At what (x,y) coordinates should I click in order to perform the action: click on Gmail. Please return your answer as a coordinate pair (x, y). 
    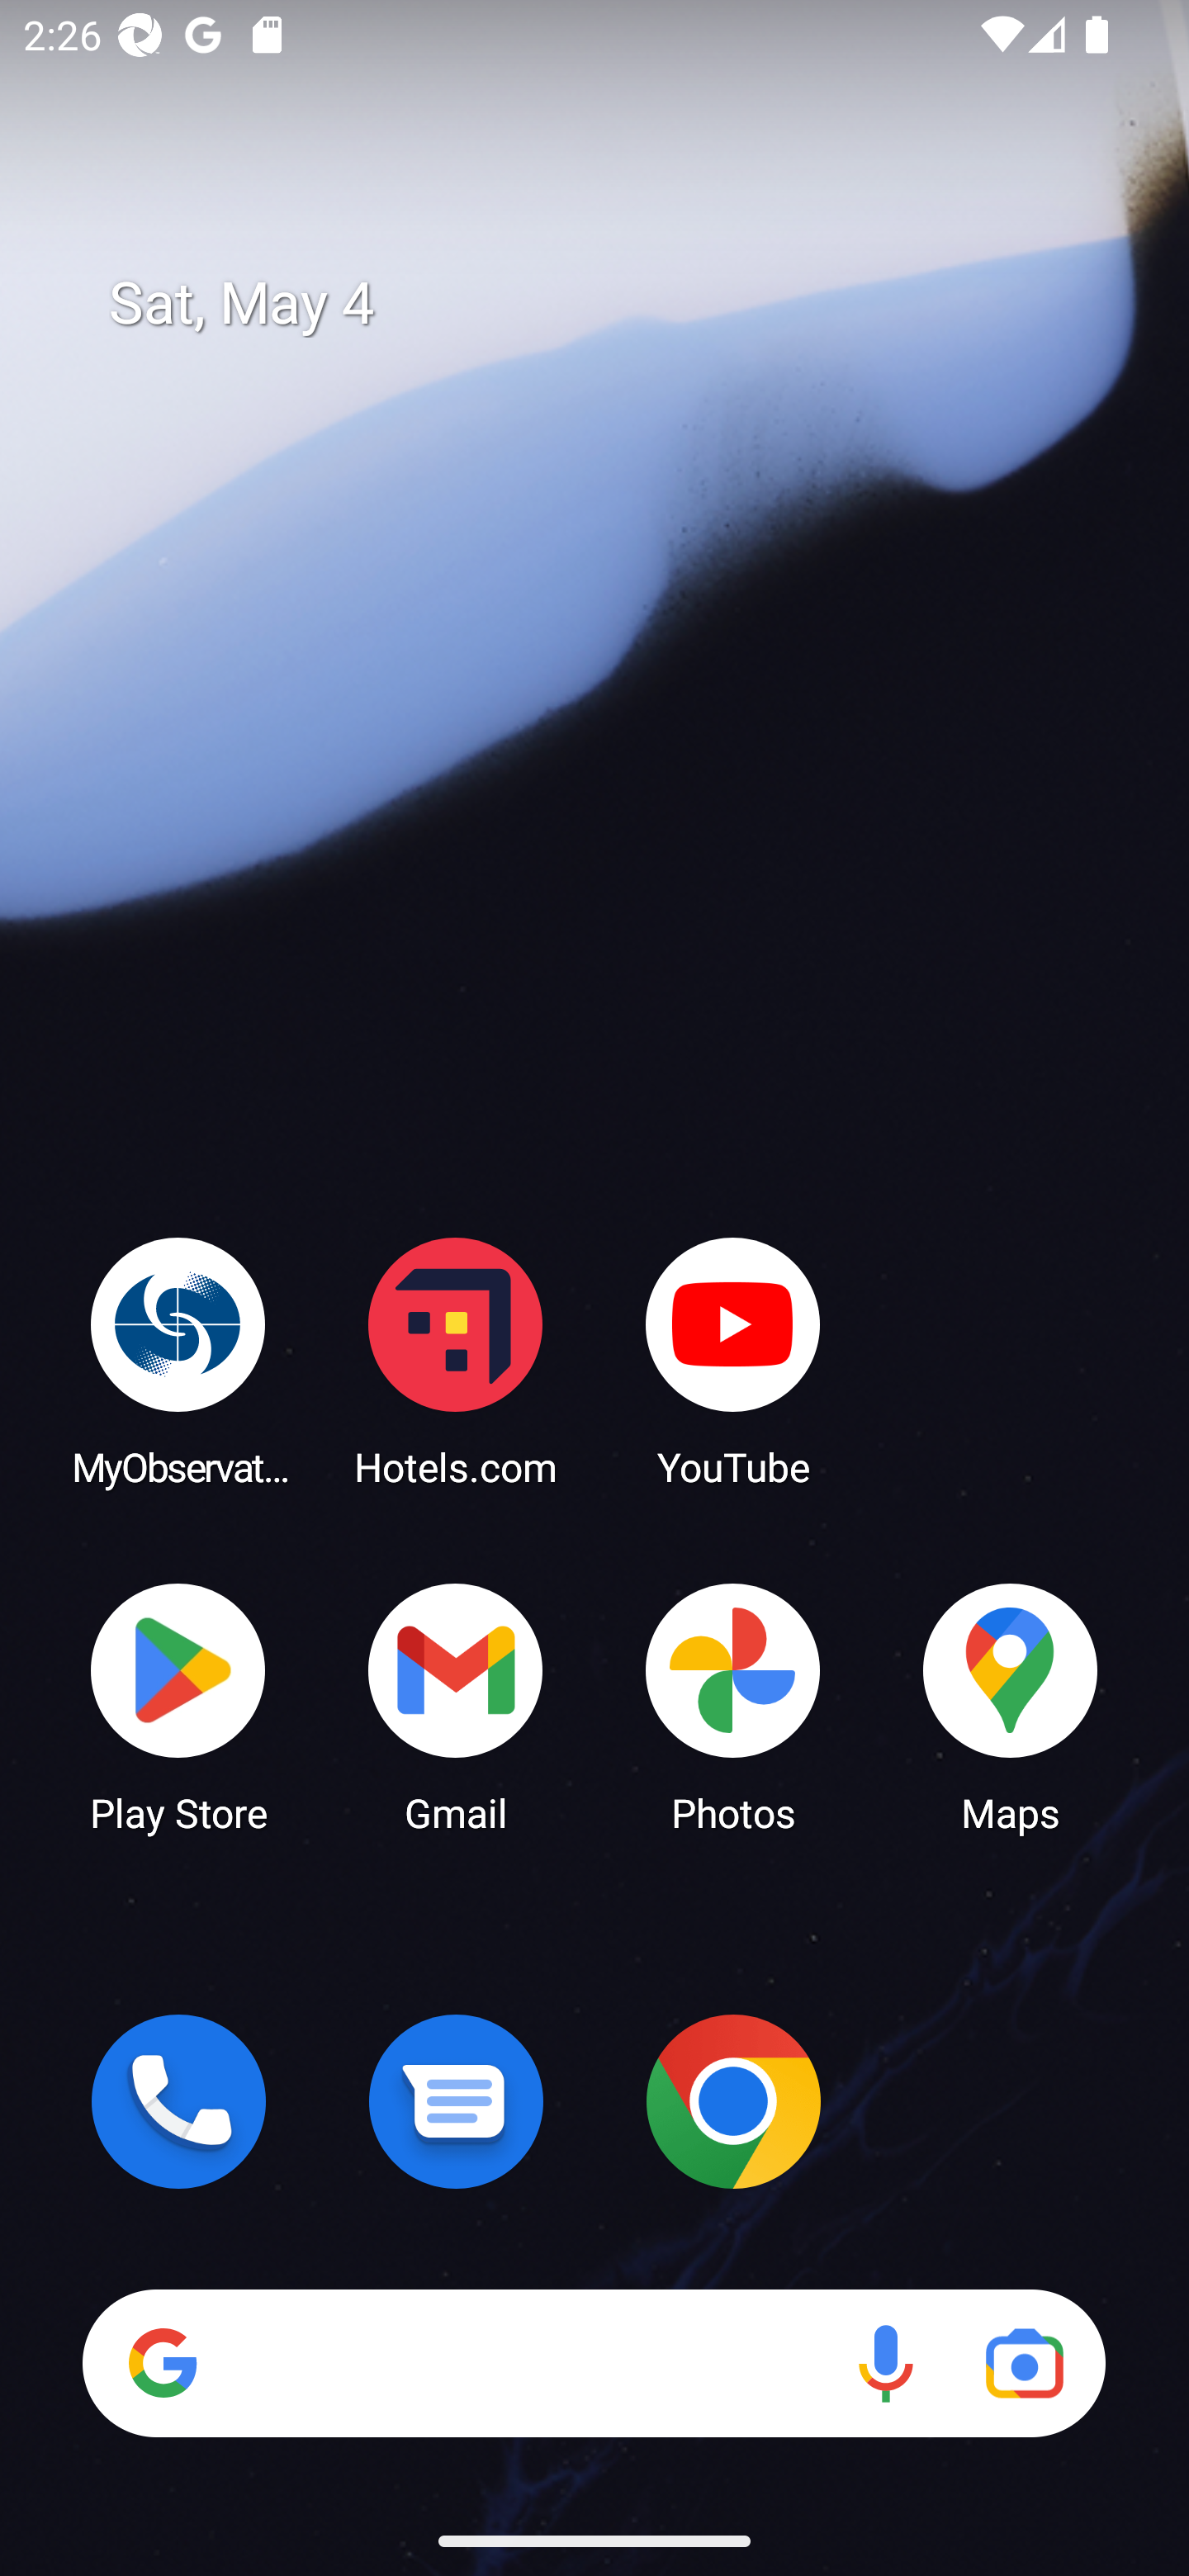
    Looking at the image, I should click on (456, 1706).